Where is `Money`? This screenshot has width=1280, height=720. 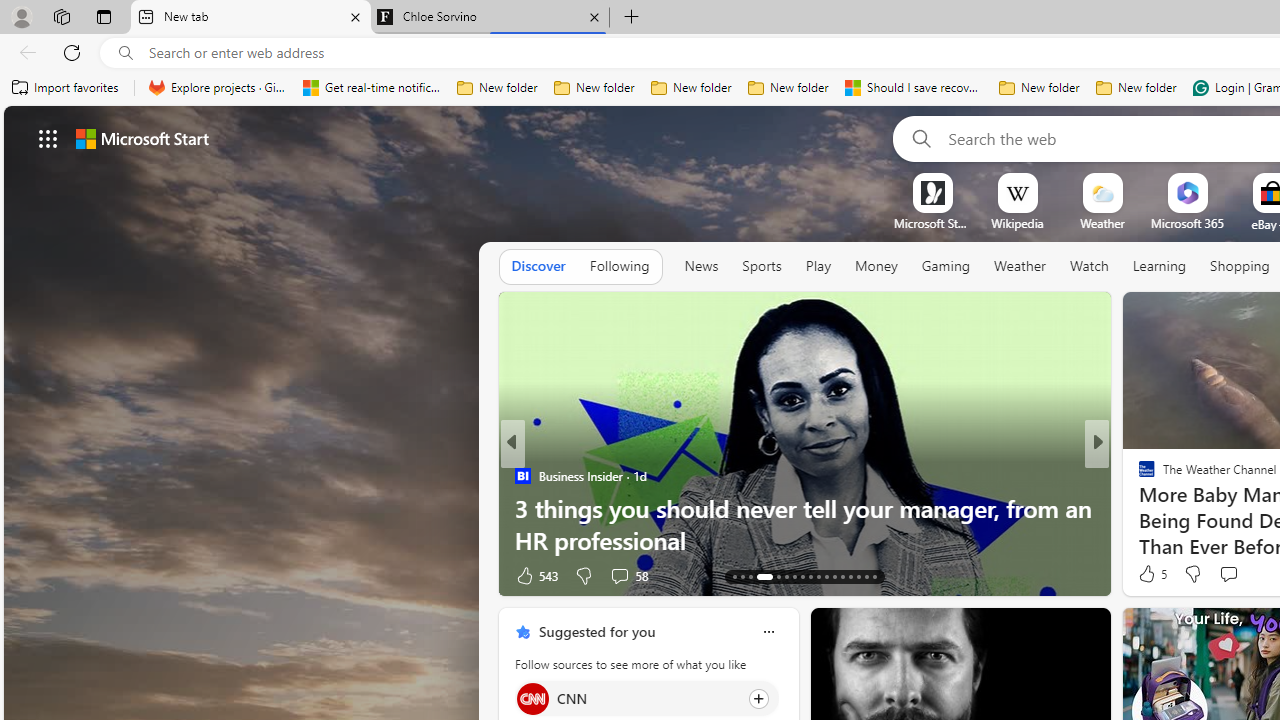
Money is located at coordinates (876, 267).